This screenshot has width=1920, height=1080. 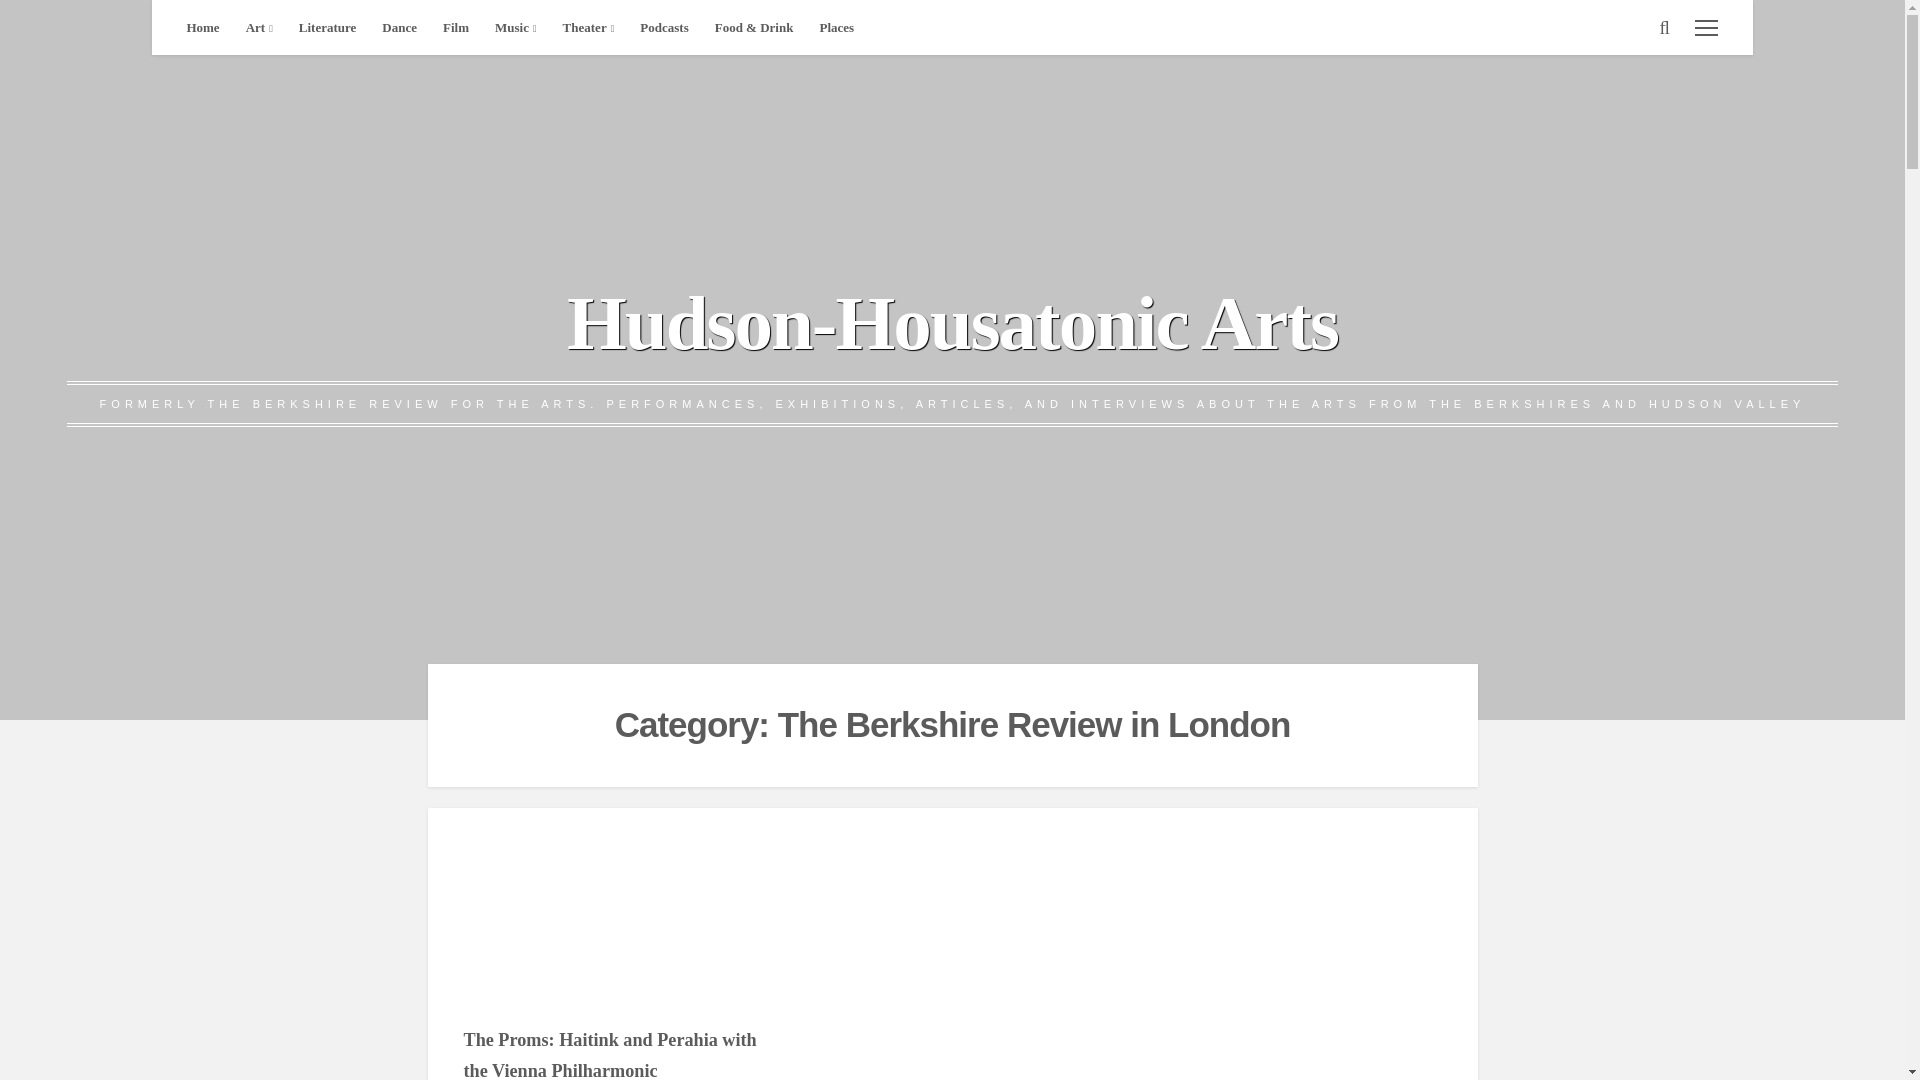 What do you see at coordinates (328, 28) in the screenshot?
I see `Literature` at bounding box center [328, 28].